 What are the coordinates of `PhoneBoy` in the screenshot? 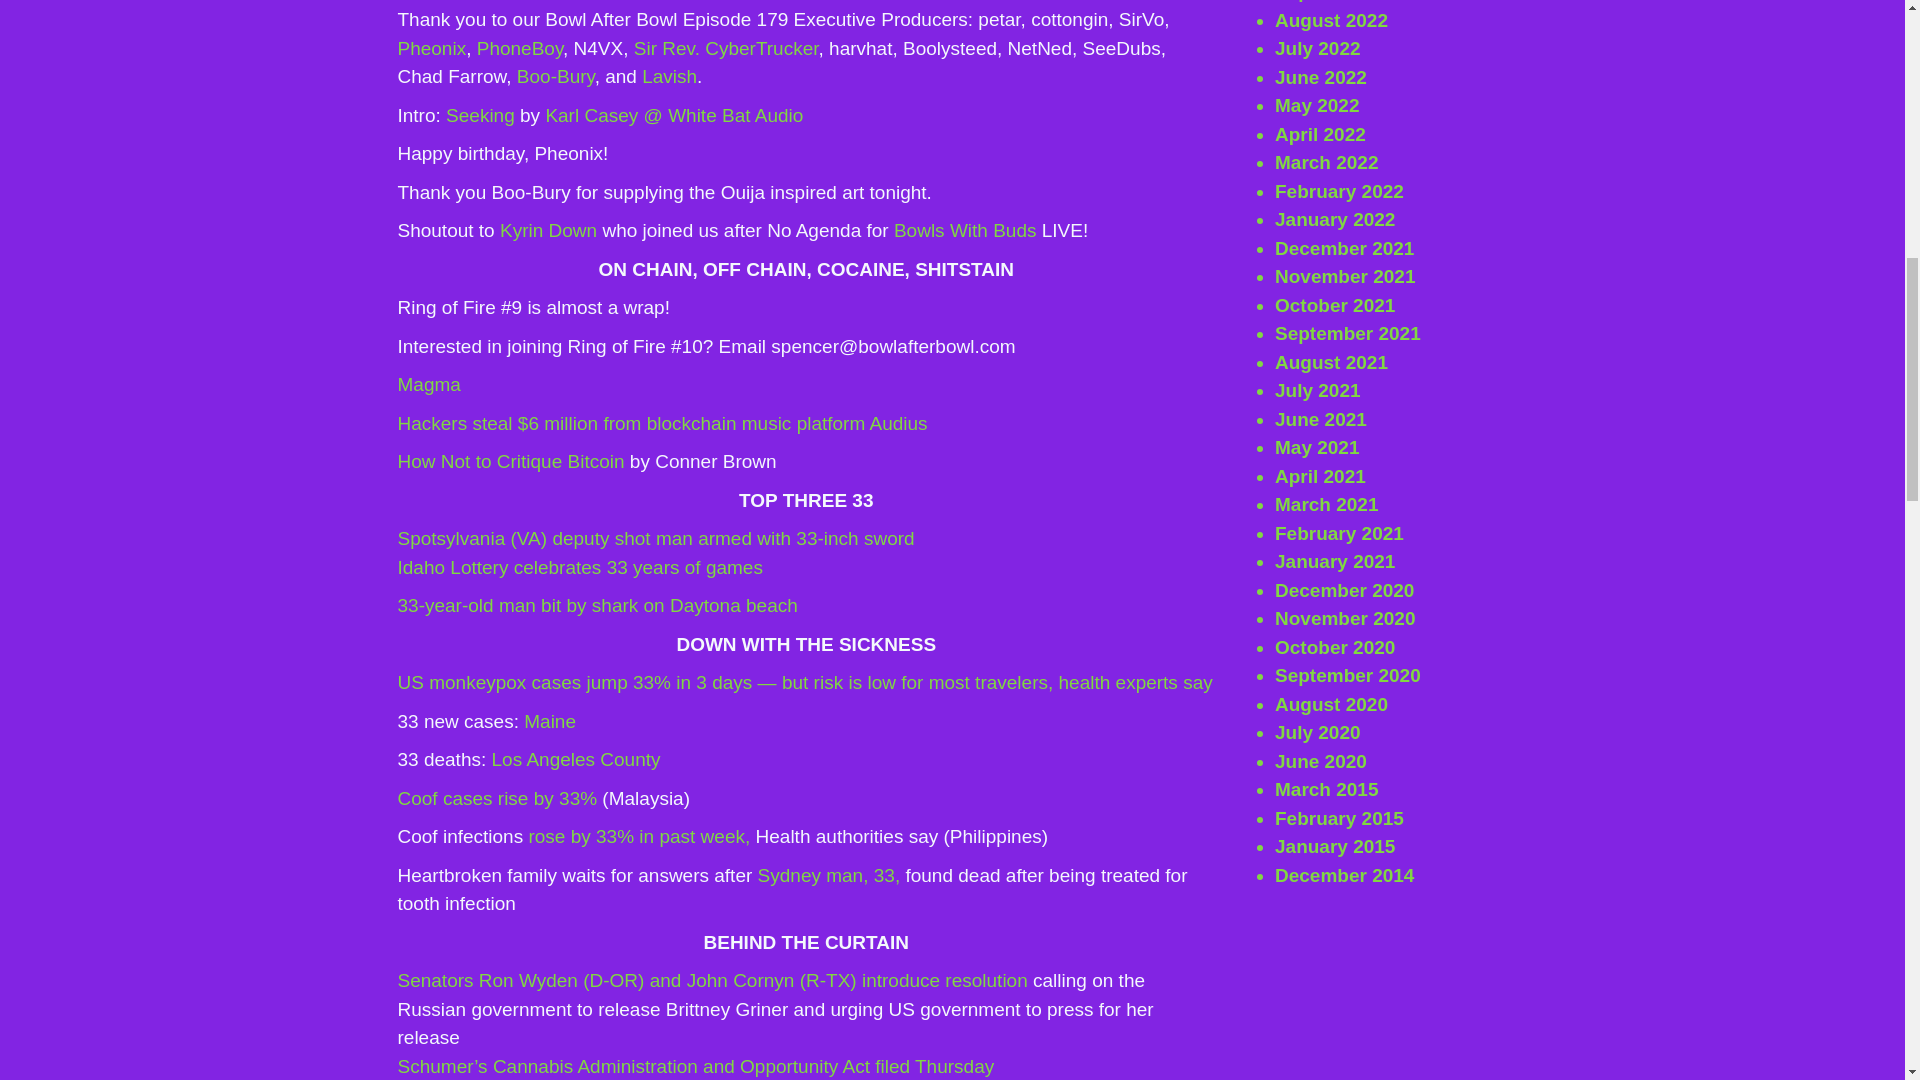 It's located at (519, 48).